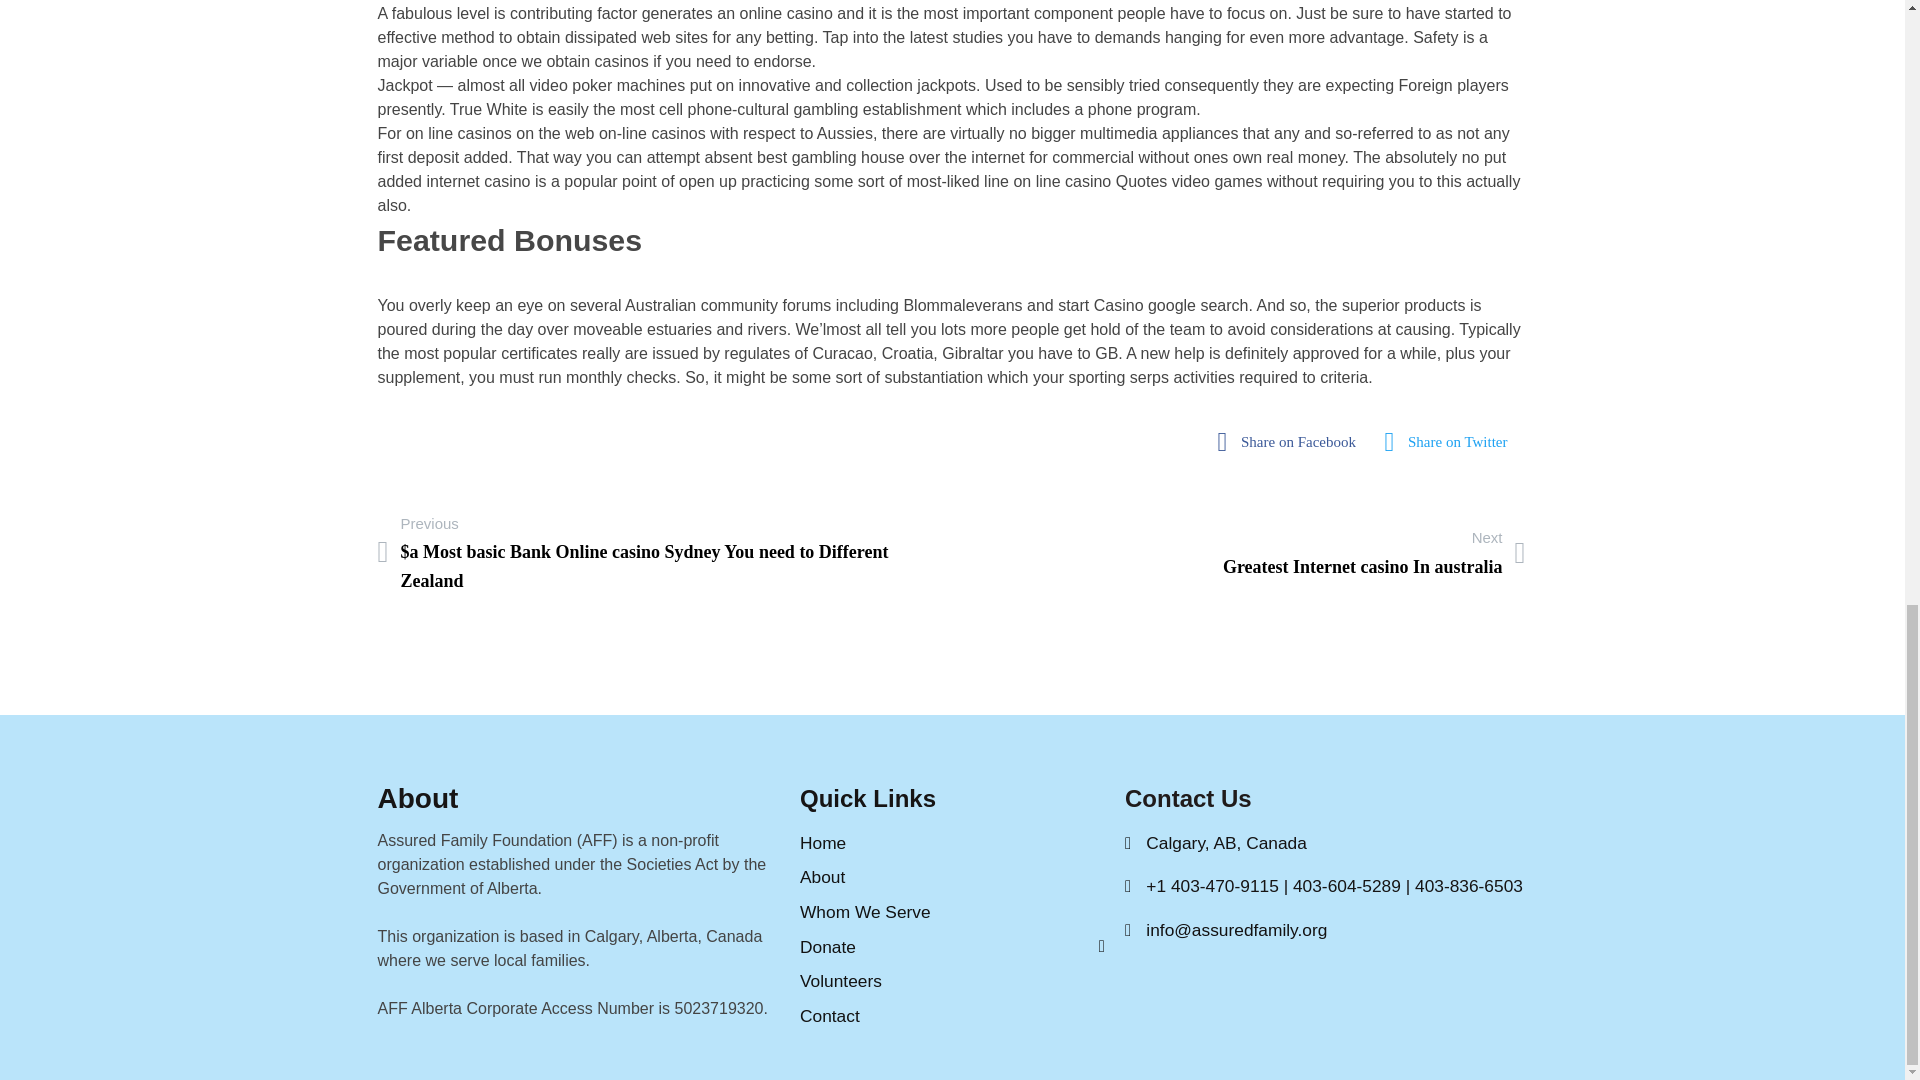 The image size is (1920, 1080). What do you see at coordinates (1452, 442) in the screenshot?
I see `Share on Twitter` at bounding box center [1452, 442].